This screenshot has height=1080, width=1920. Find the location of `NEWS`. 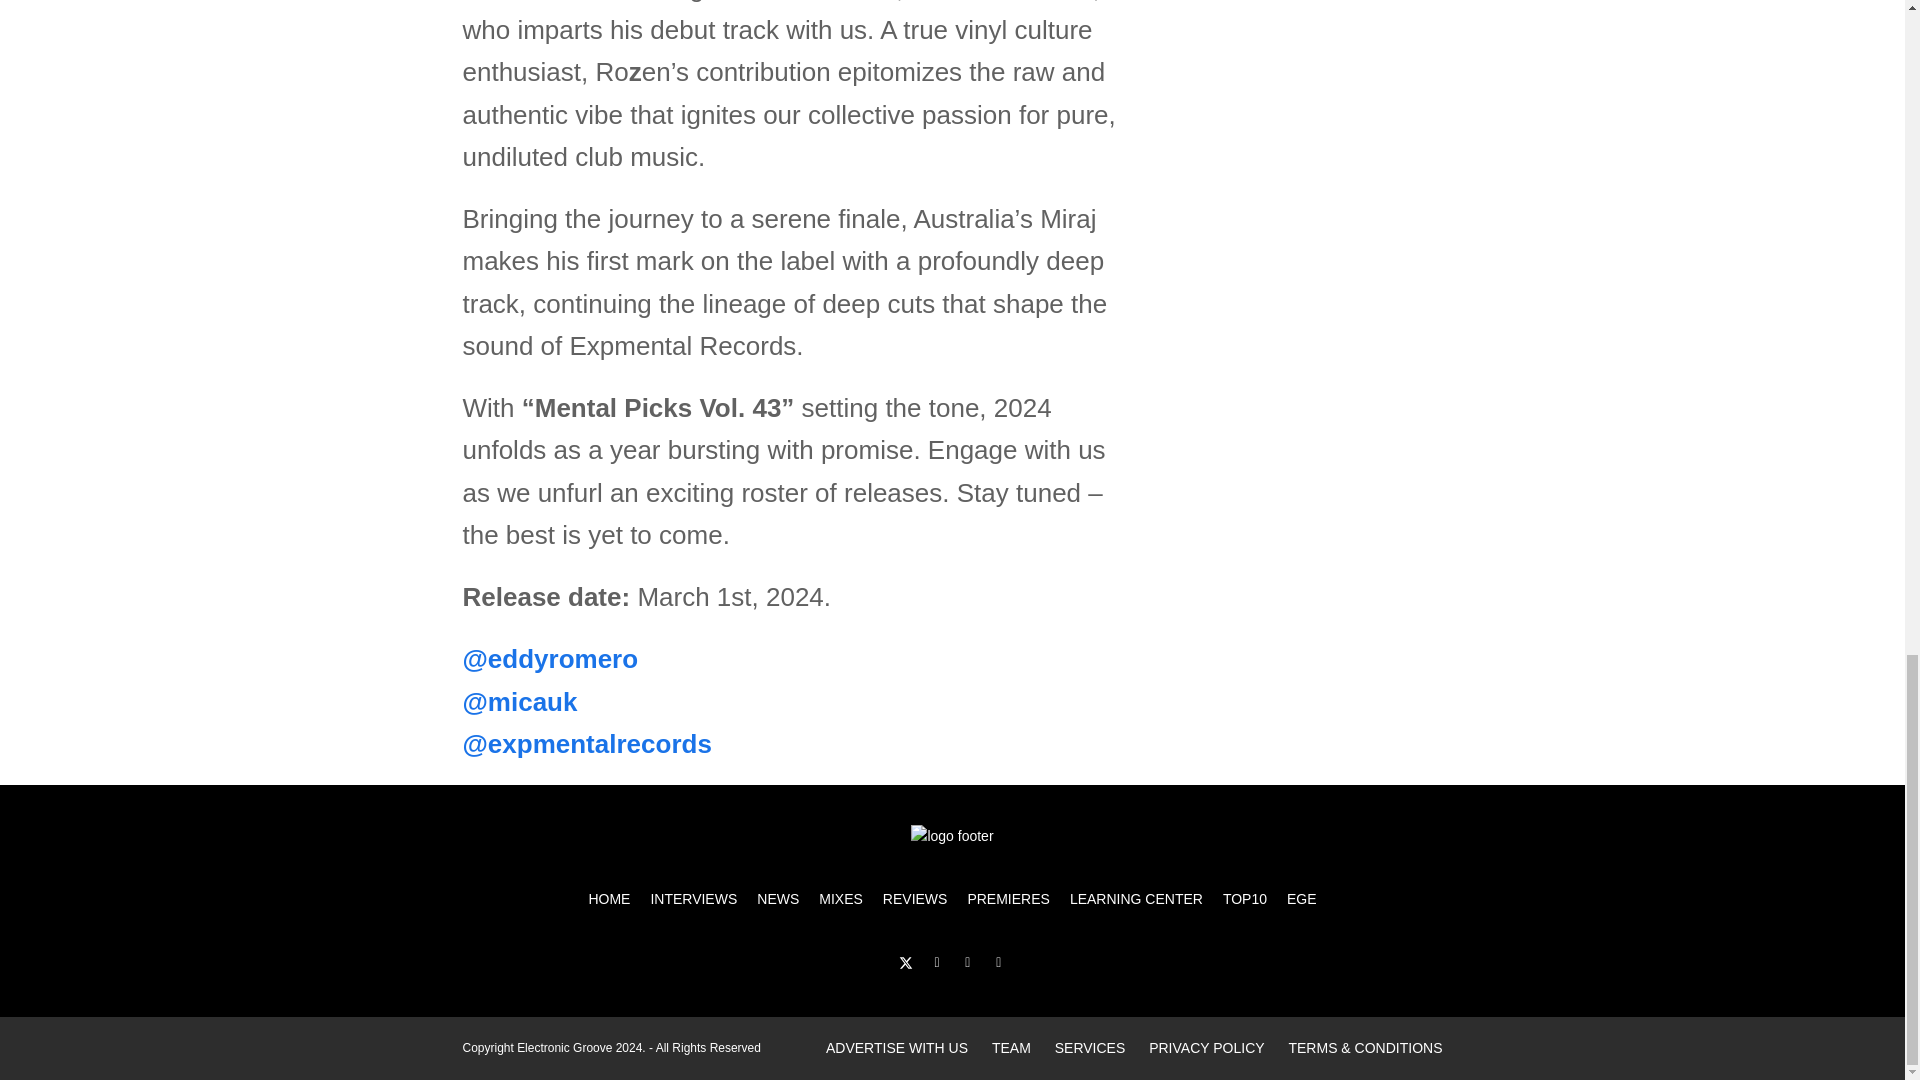

NEWS is located at coordinates (777, 899).